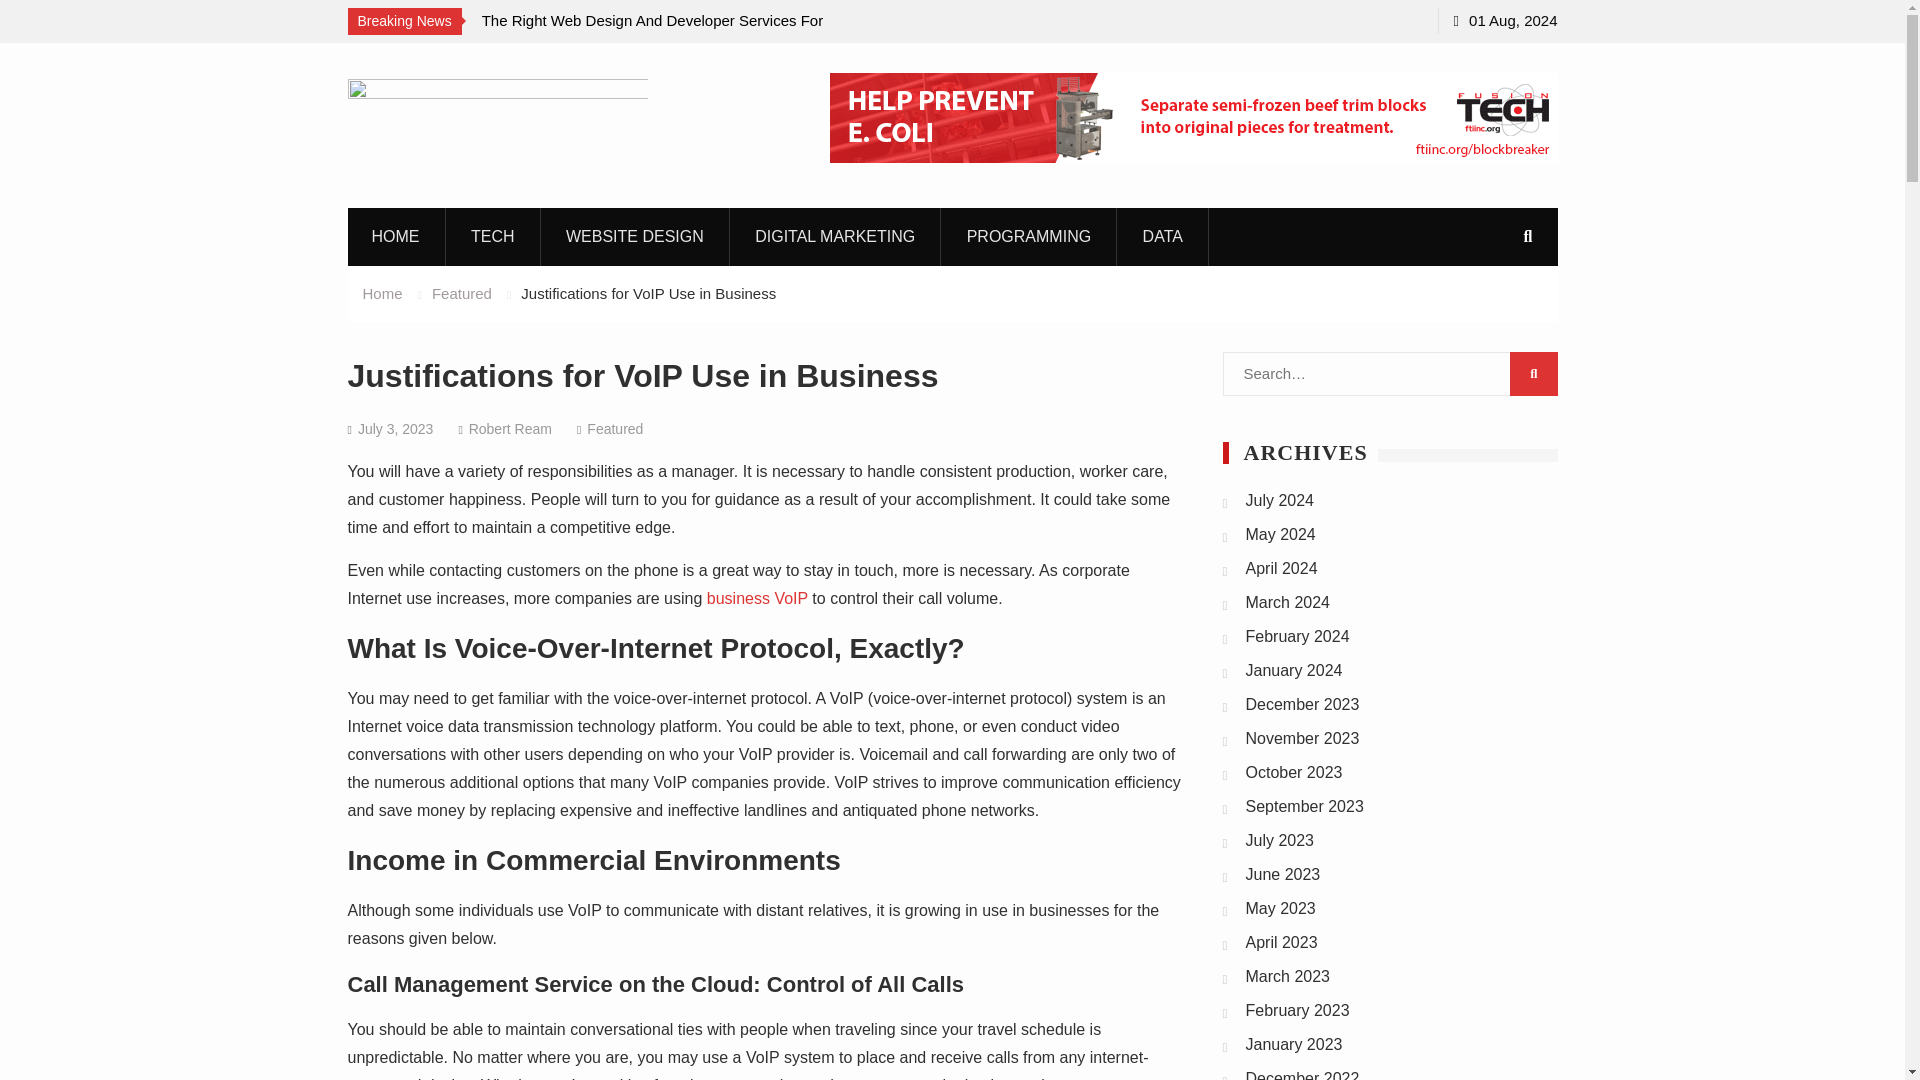 This screenshot has height=1080, width=1920. I want to click on Search for:, so click(1389, 374).